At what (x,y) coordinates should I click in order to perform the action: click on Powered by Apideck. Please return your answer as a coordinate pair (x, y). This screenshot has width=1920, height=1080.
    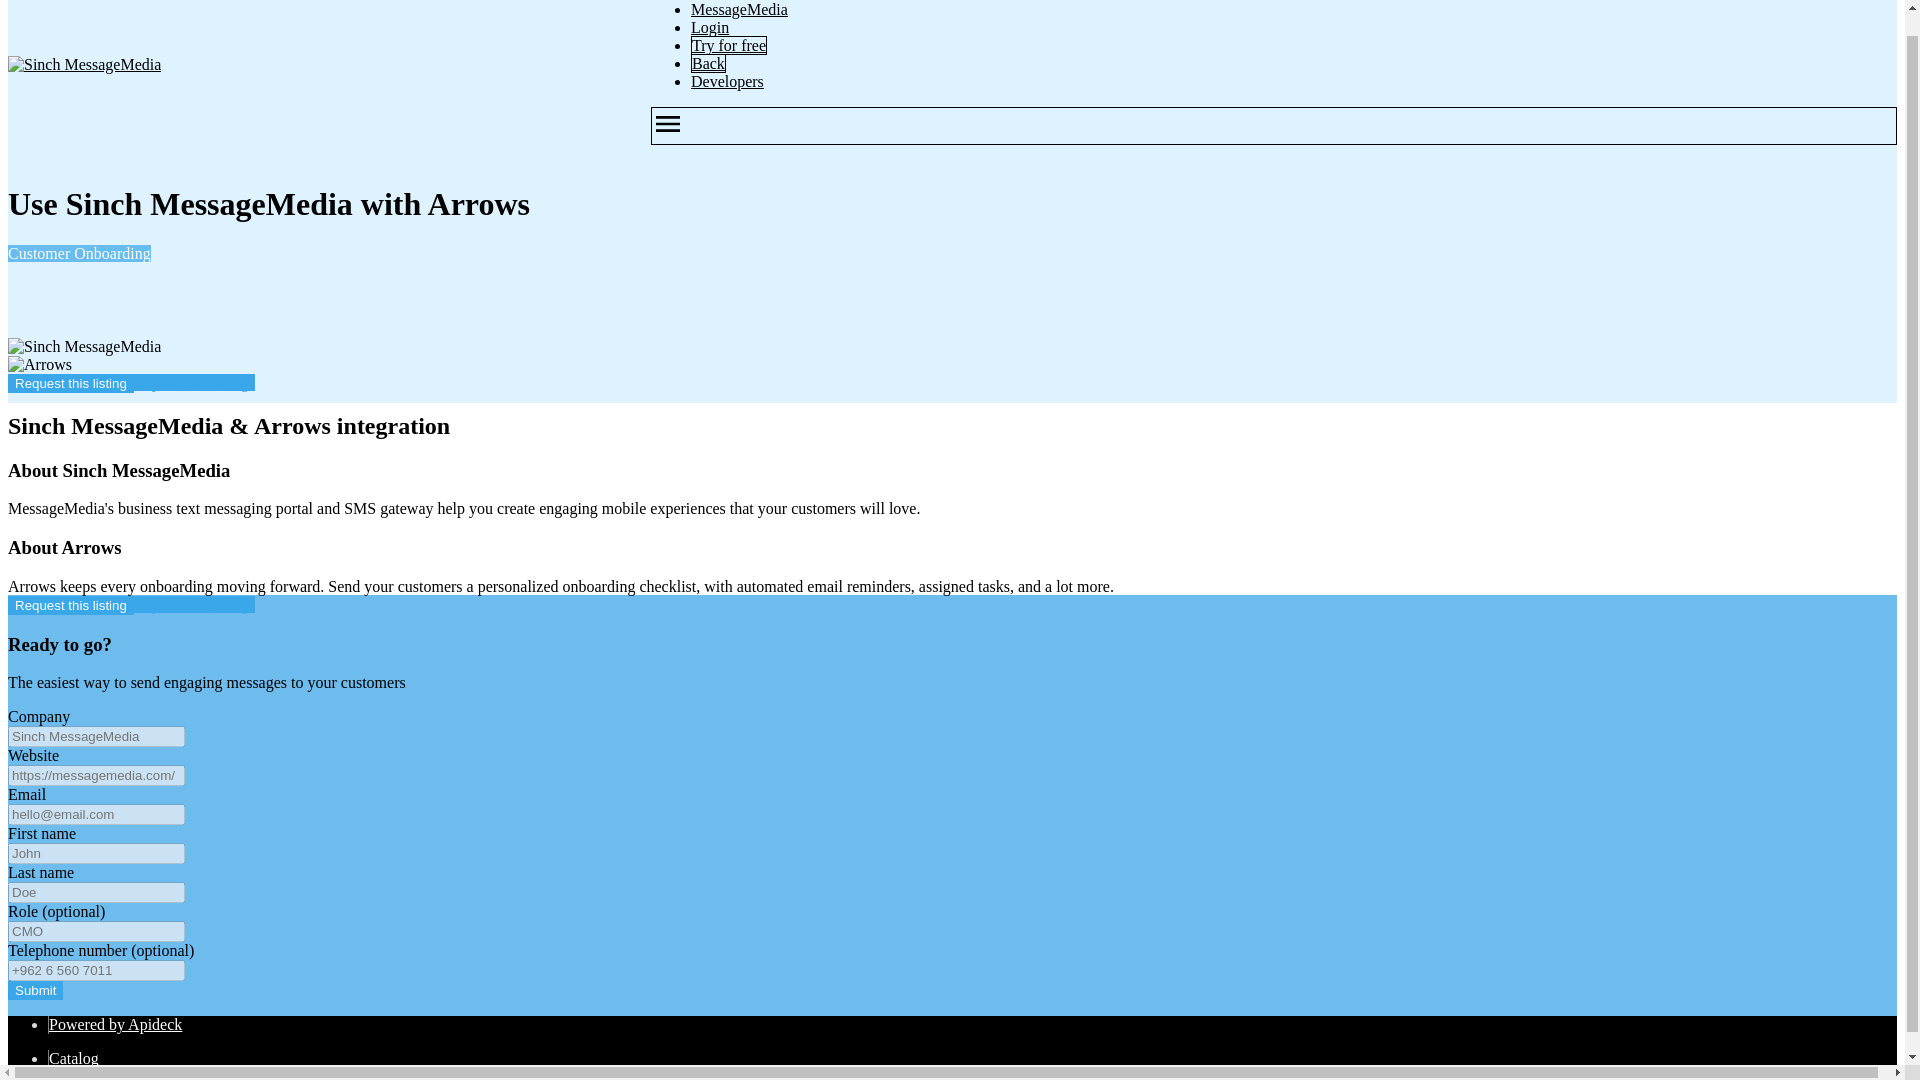
    Looking at the image, I should click on (116, 1024).